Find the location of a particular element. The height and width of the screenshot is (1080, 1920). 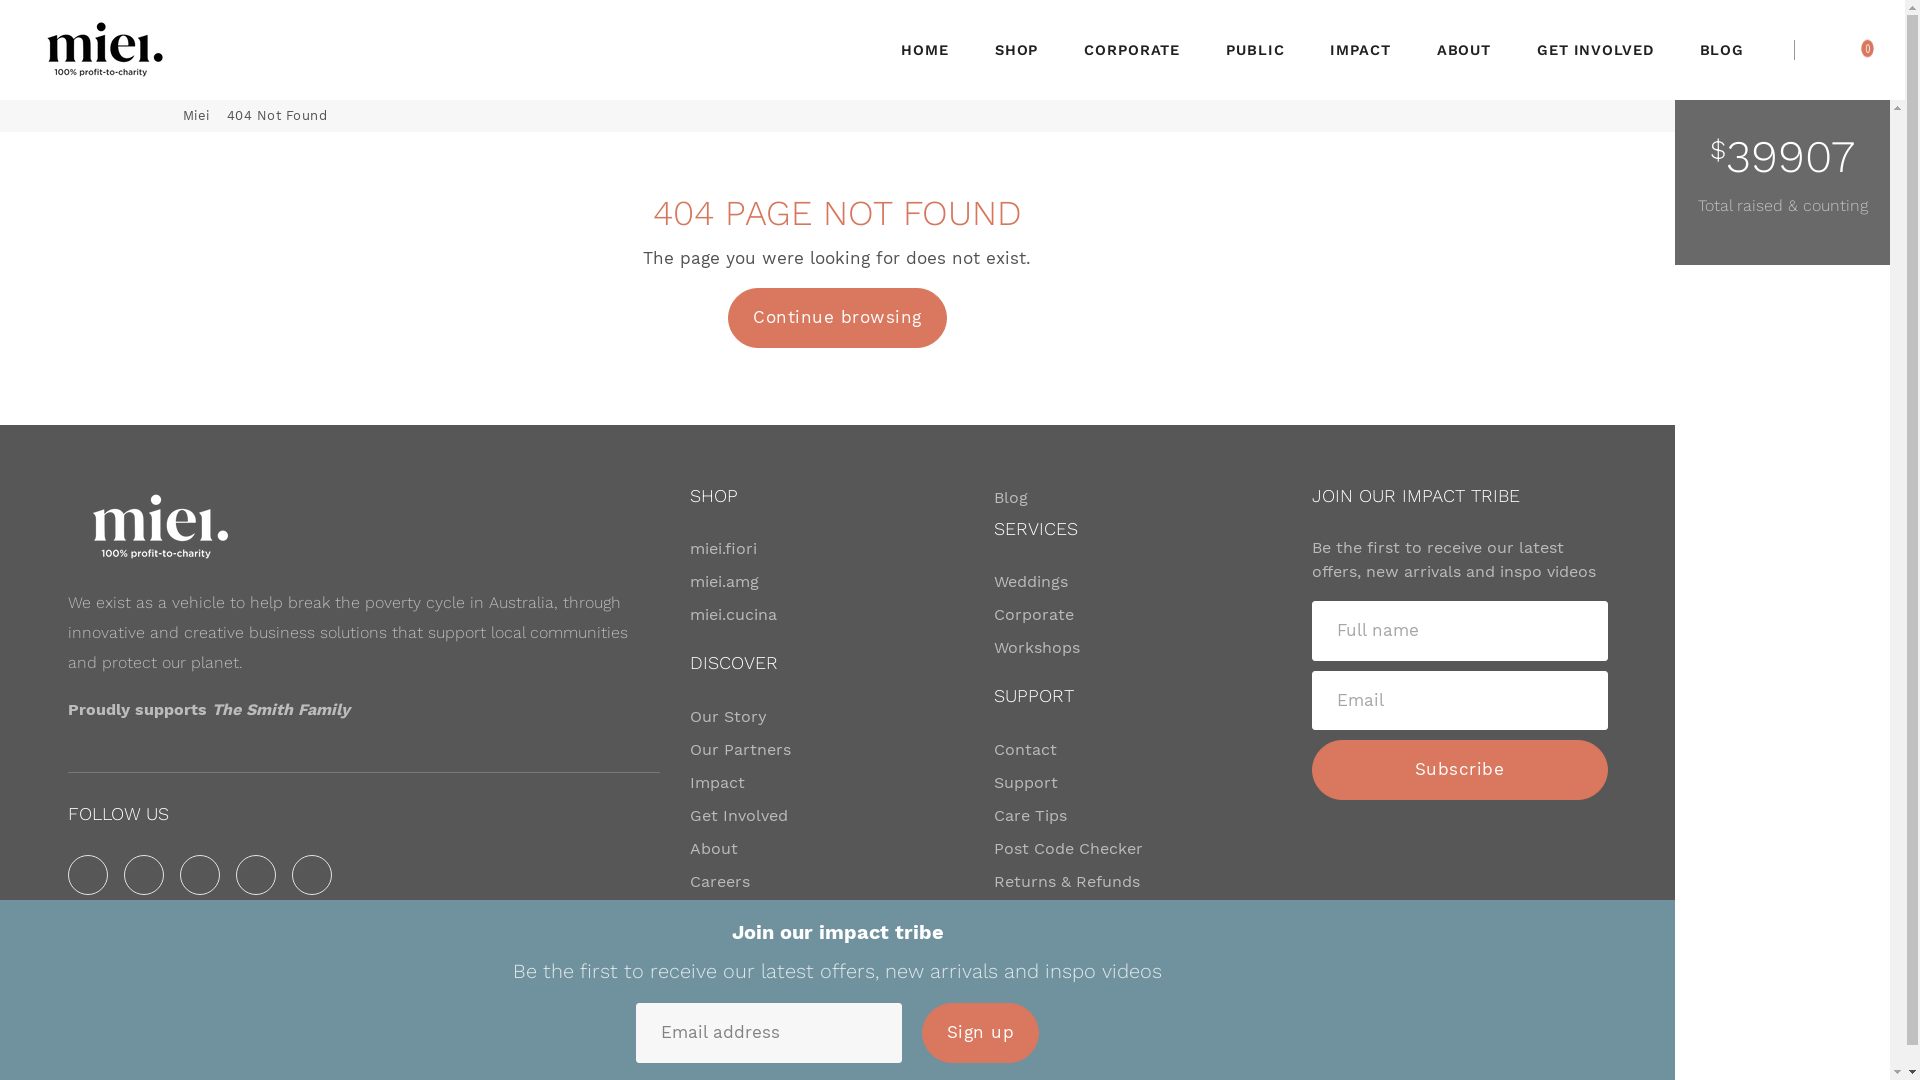

BLOG is located at coordinates (1722, 50).